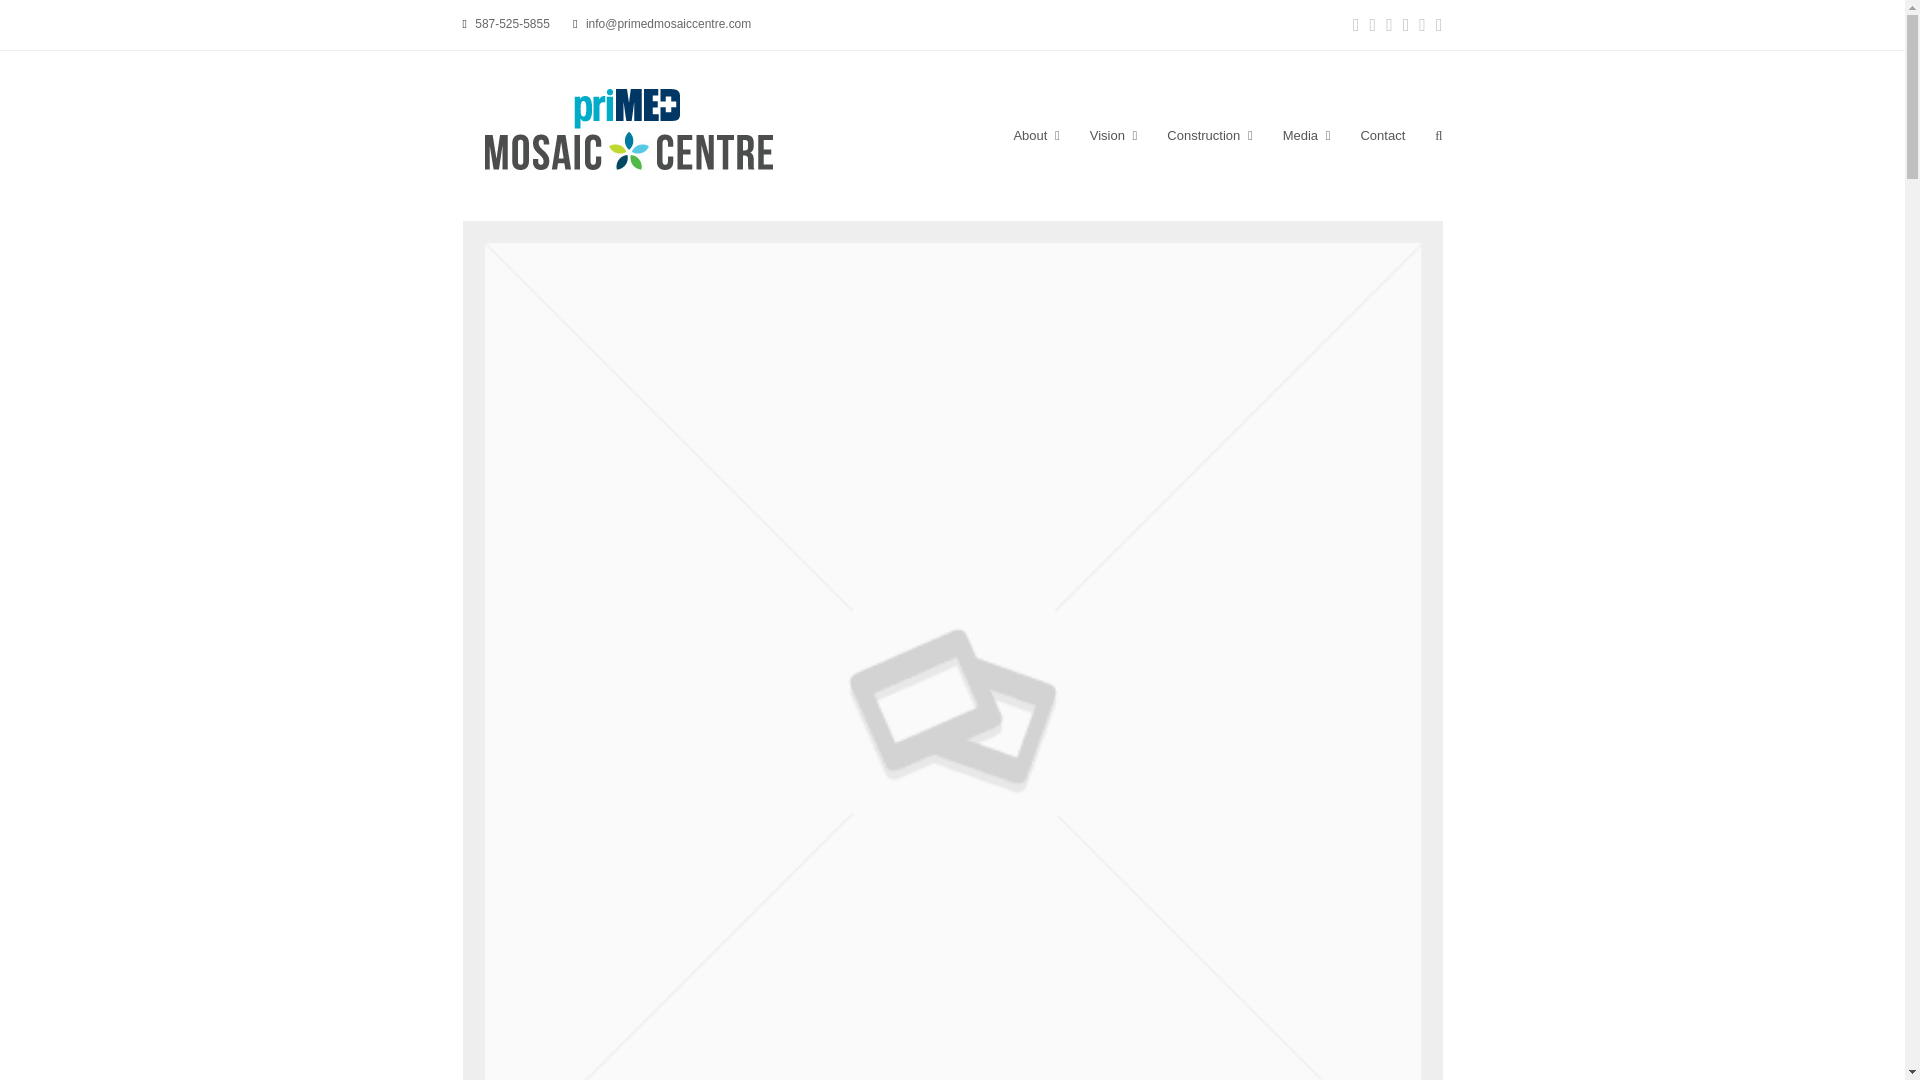 The width and height of the screenshot is (1920, 1080). Describe the element at coordinates (1036, 136) in the screenshot. I see `About` at that location.